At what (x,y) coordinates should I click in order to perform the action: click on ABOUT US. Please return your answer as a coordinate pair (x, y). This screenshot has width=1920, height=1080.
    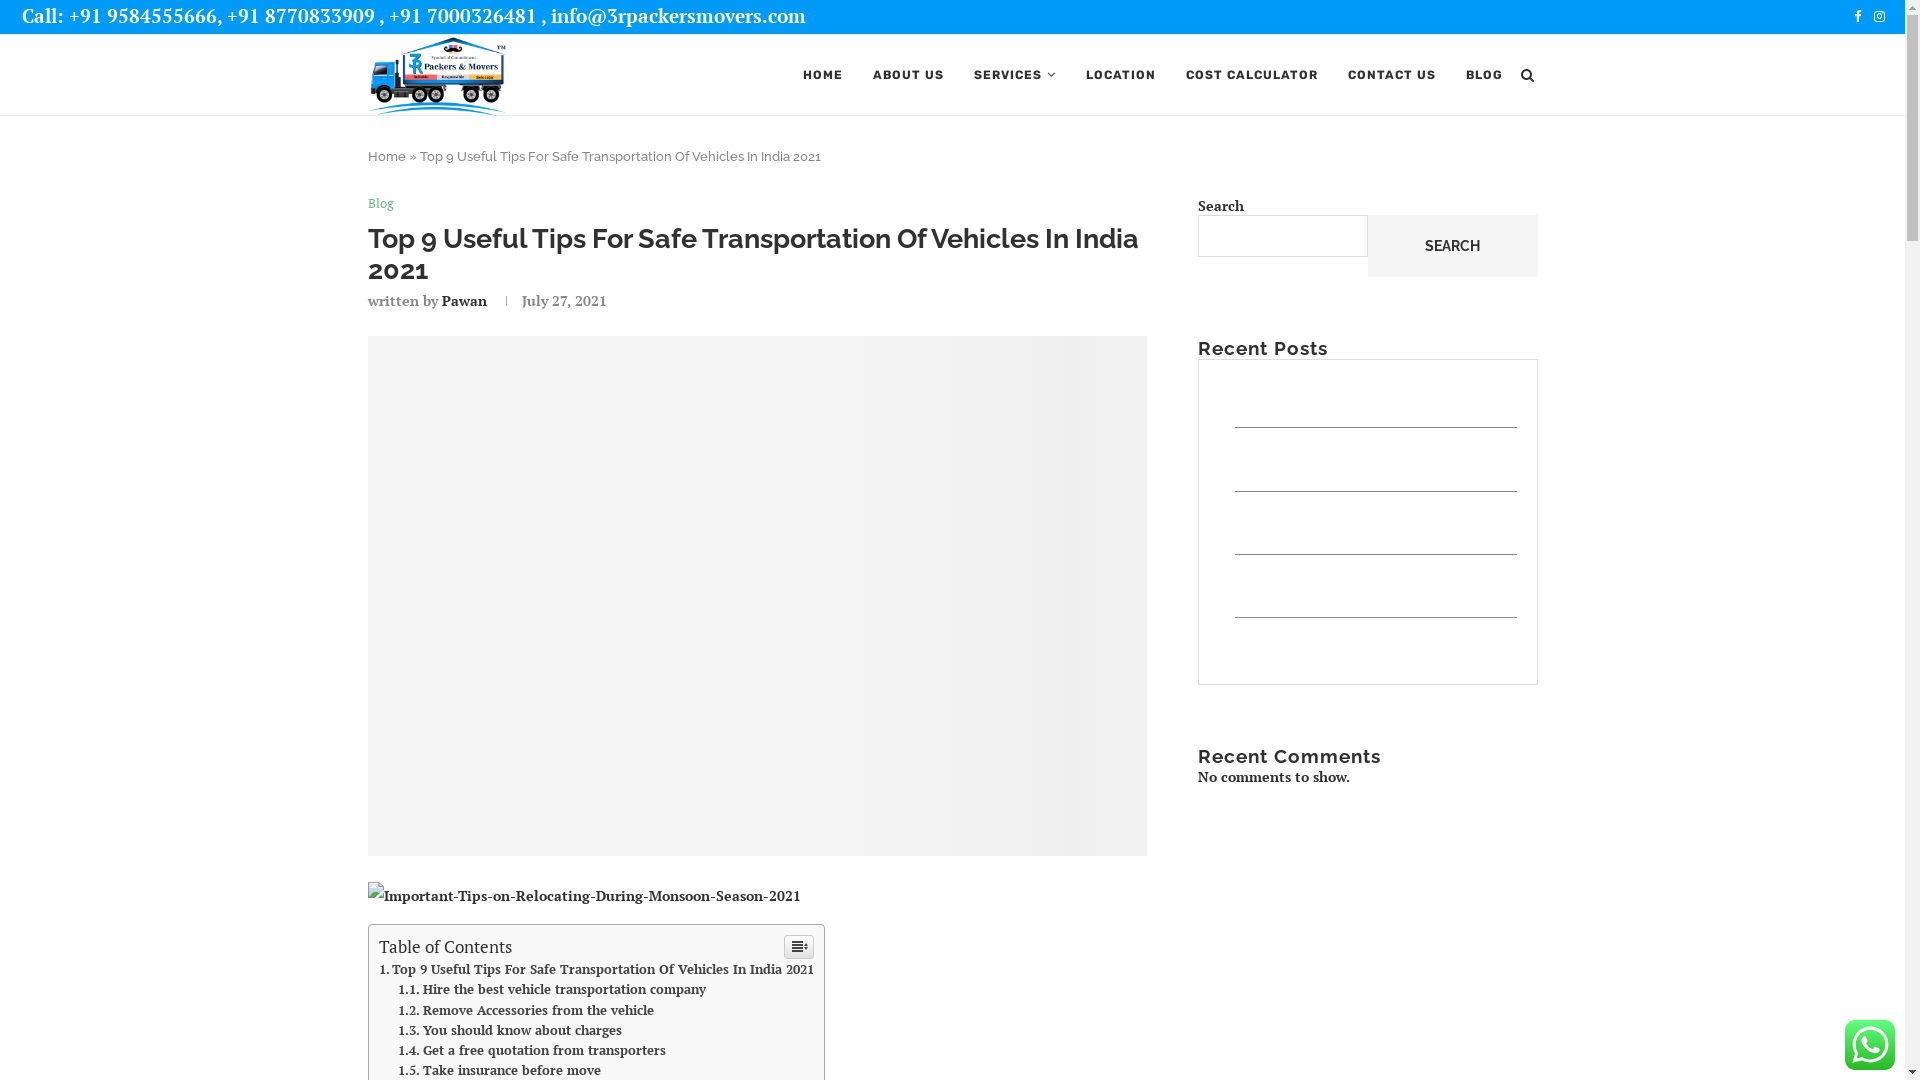
    Looking at the image, I should click on (908, 75).